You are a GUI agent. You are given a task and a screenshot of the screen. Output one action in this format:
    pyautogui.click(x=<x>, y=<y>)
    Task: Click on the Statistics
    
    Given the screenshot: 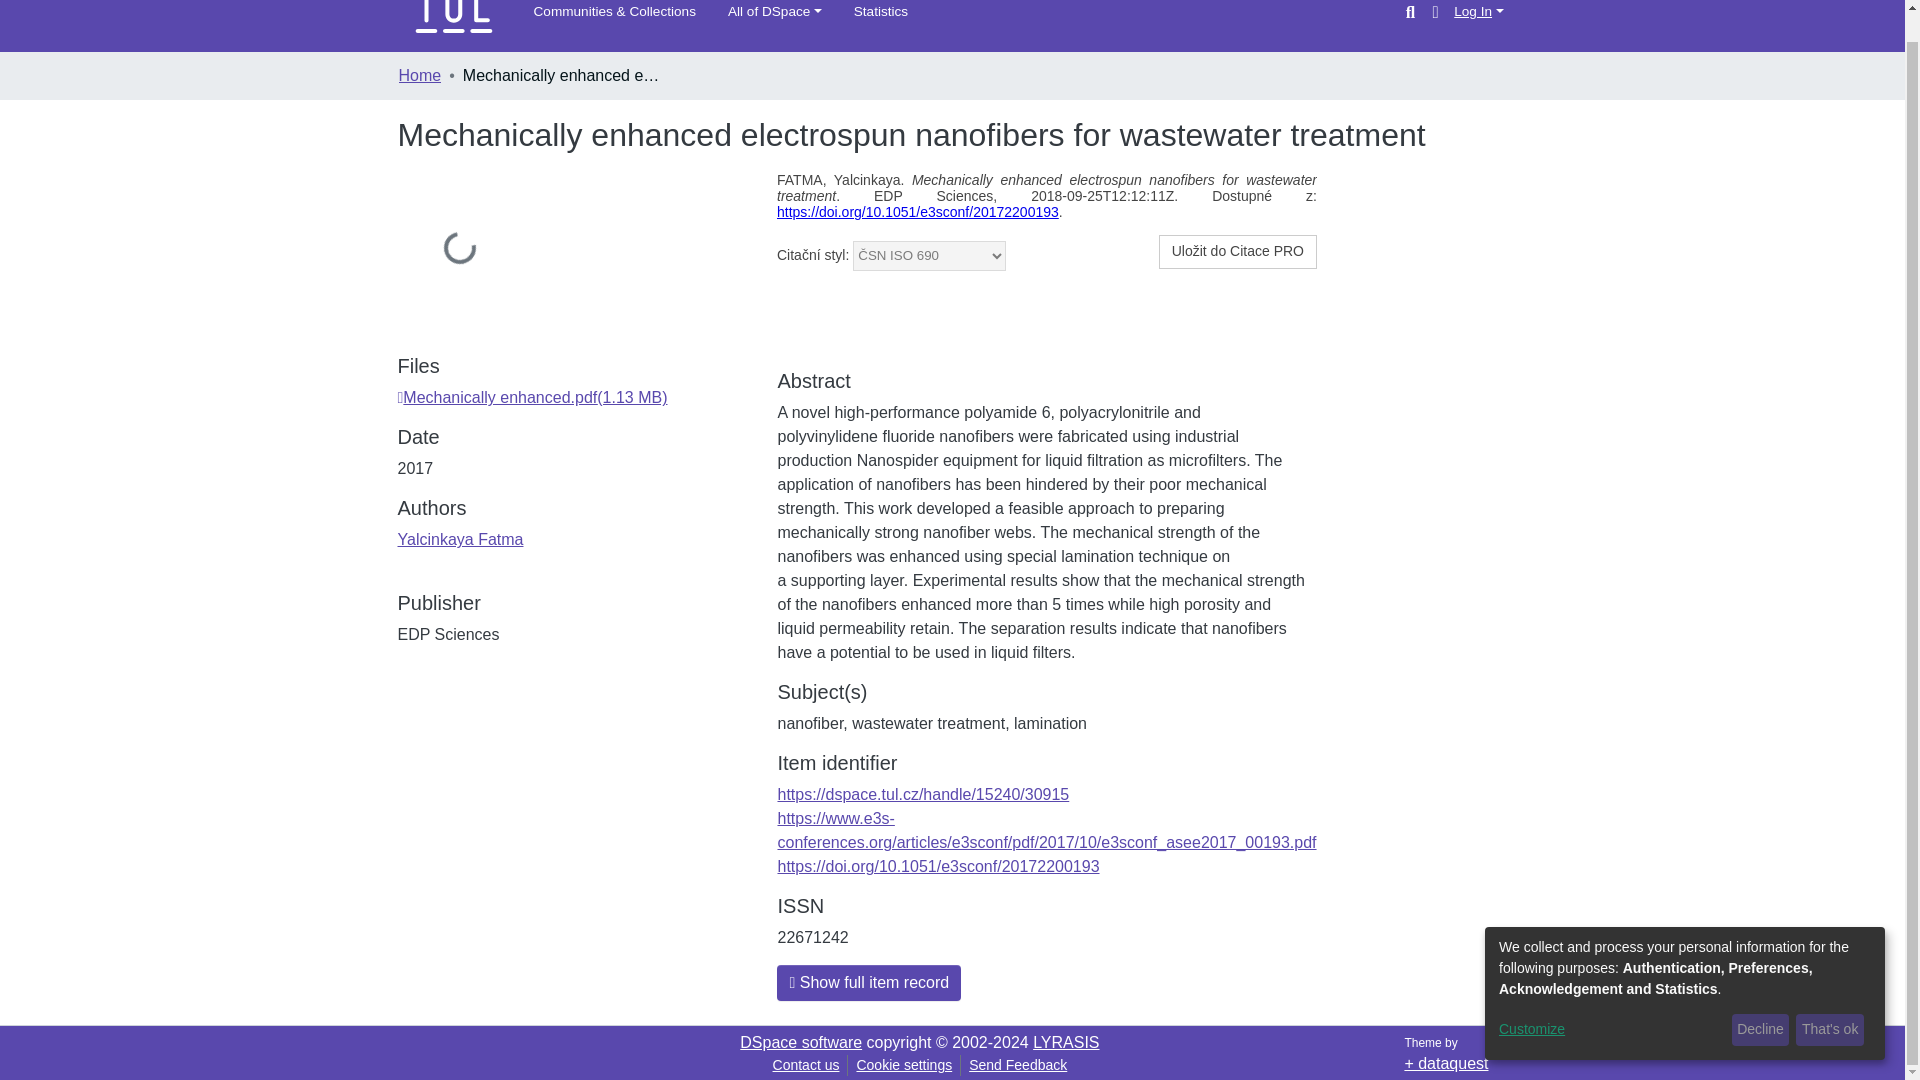 What is the action you would take?
    pyautogui.click(x=881, y=12)
    